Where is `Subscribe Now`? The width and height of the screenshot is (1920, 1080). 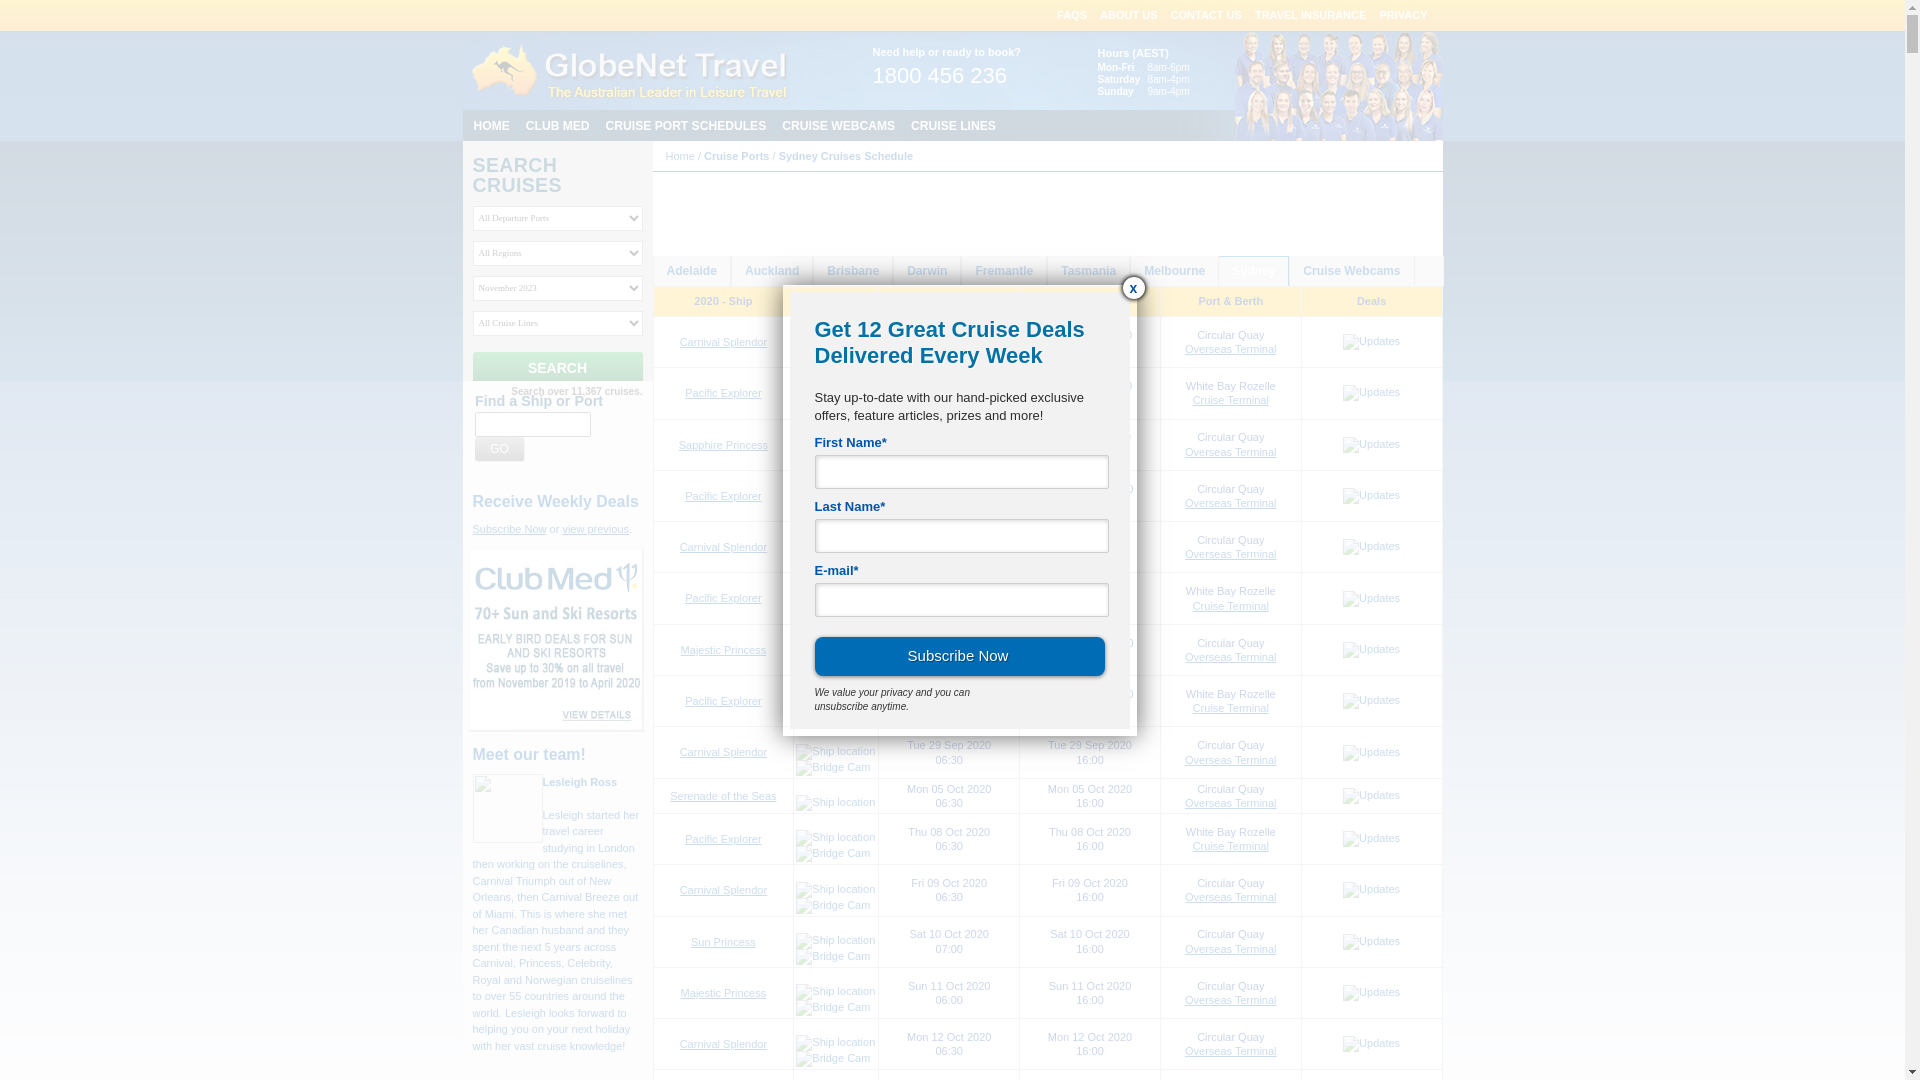 Subscribe Now is located at coordinates (509, 529).